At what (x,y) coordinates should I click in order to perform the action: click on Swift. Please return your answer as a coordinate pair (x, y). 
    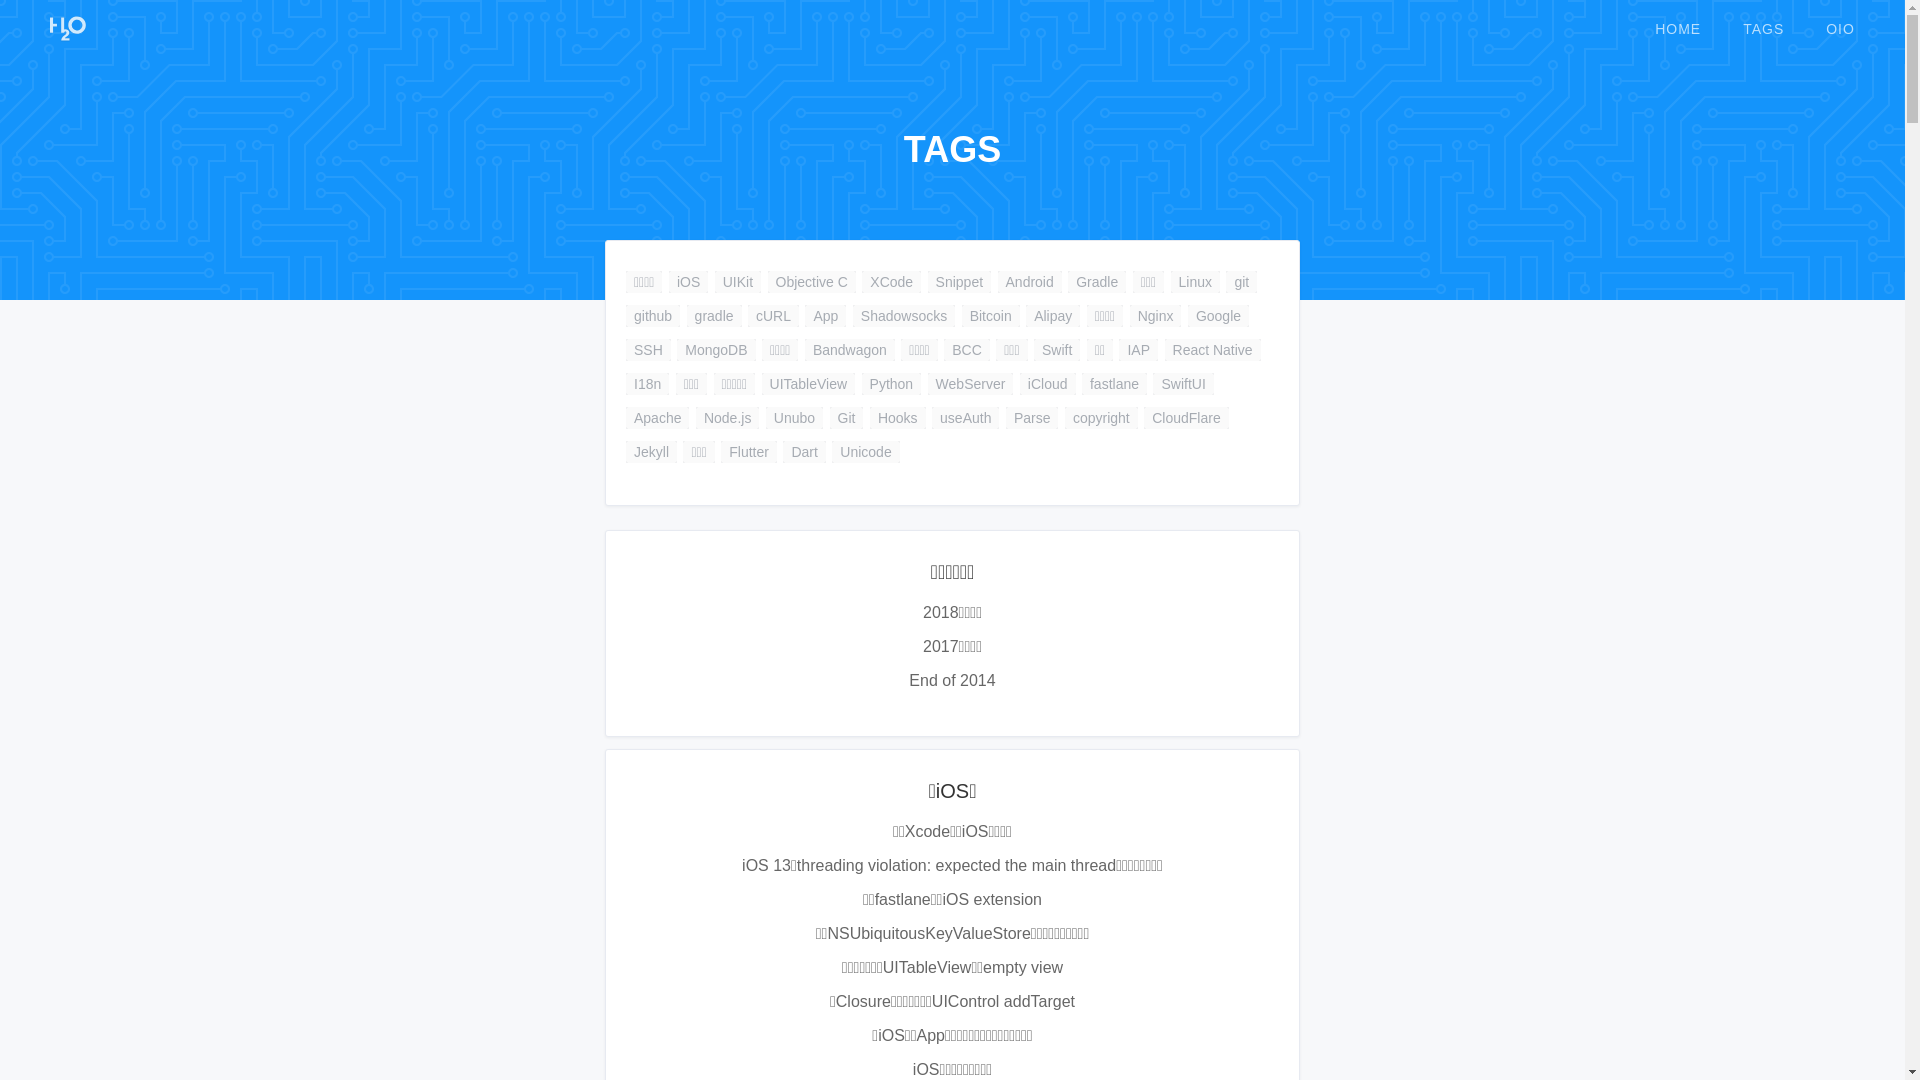
    Looking at the image, I should click on (1057, 350).